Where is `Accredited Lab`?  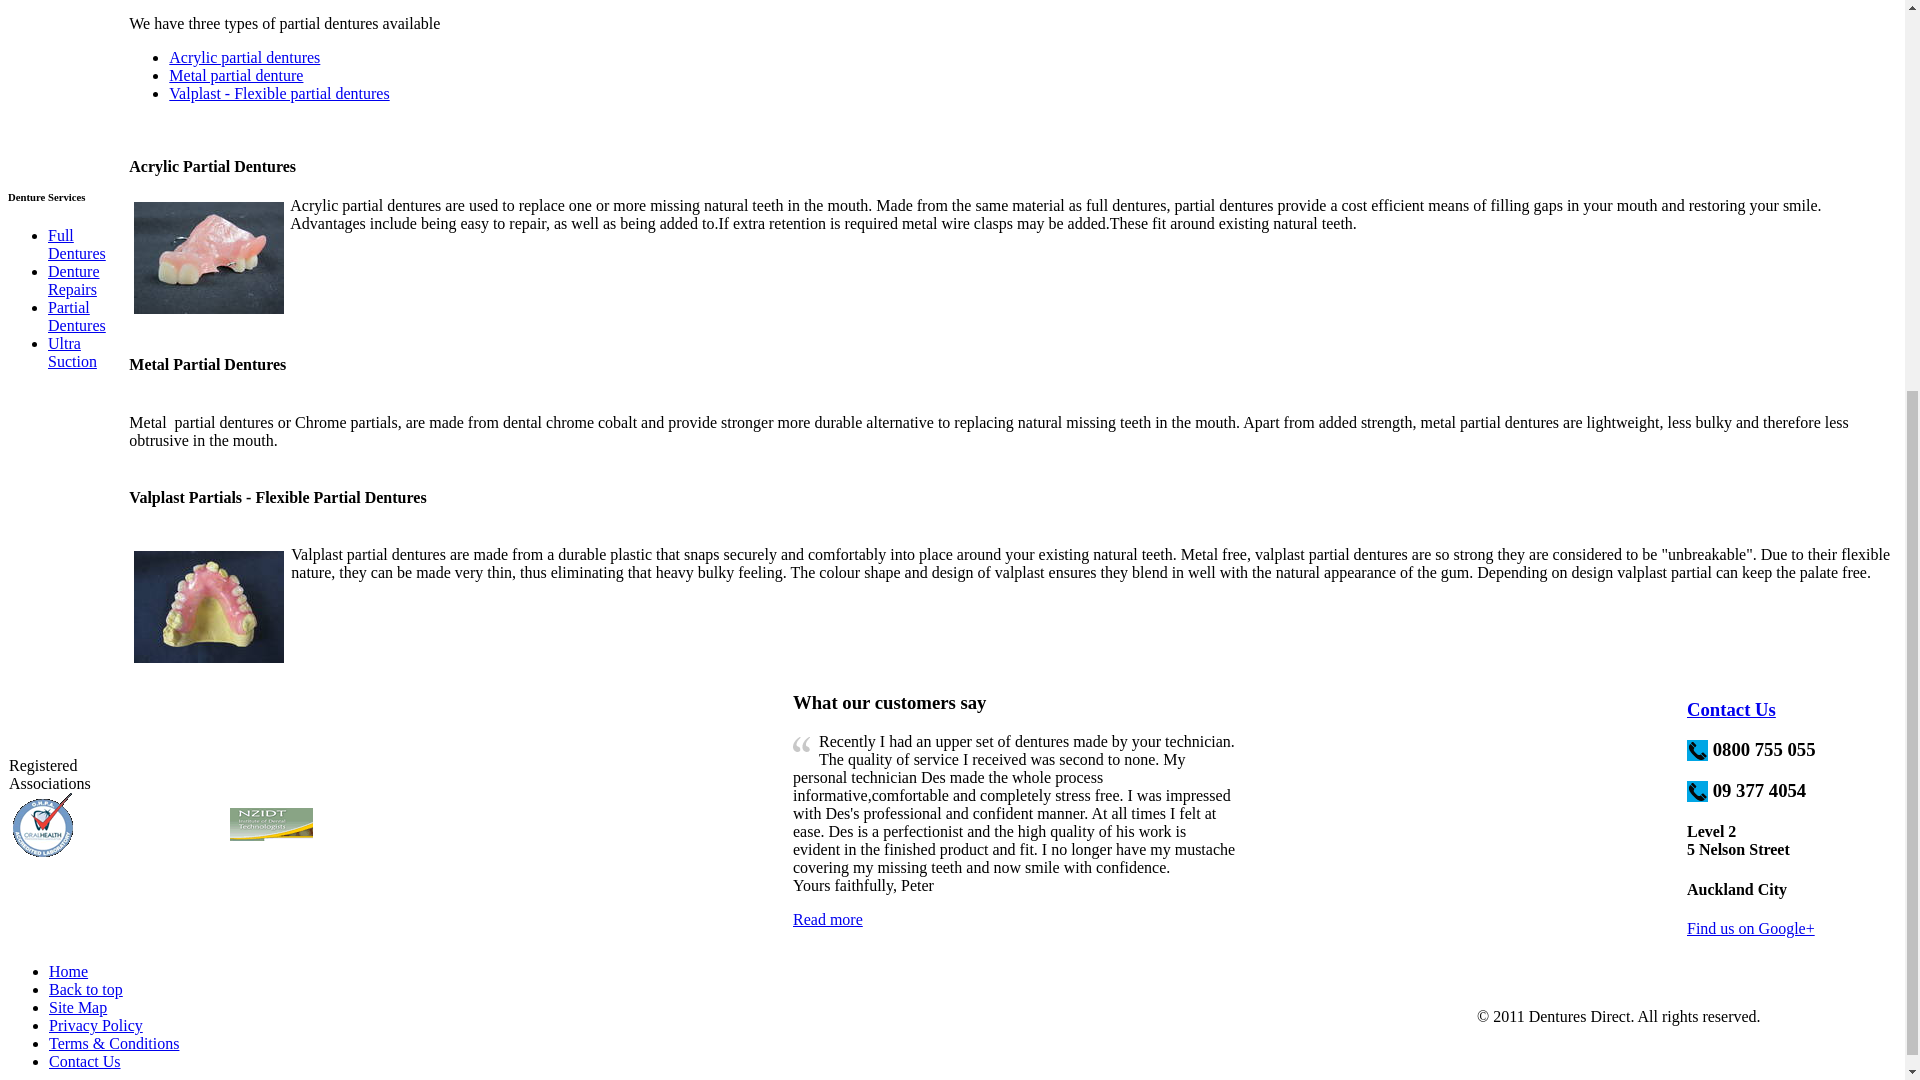
Accredited Lab is located at coordinates (42, 824).